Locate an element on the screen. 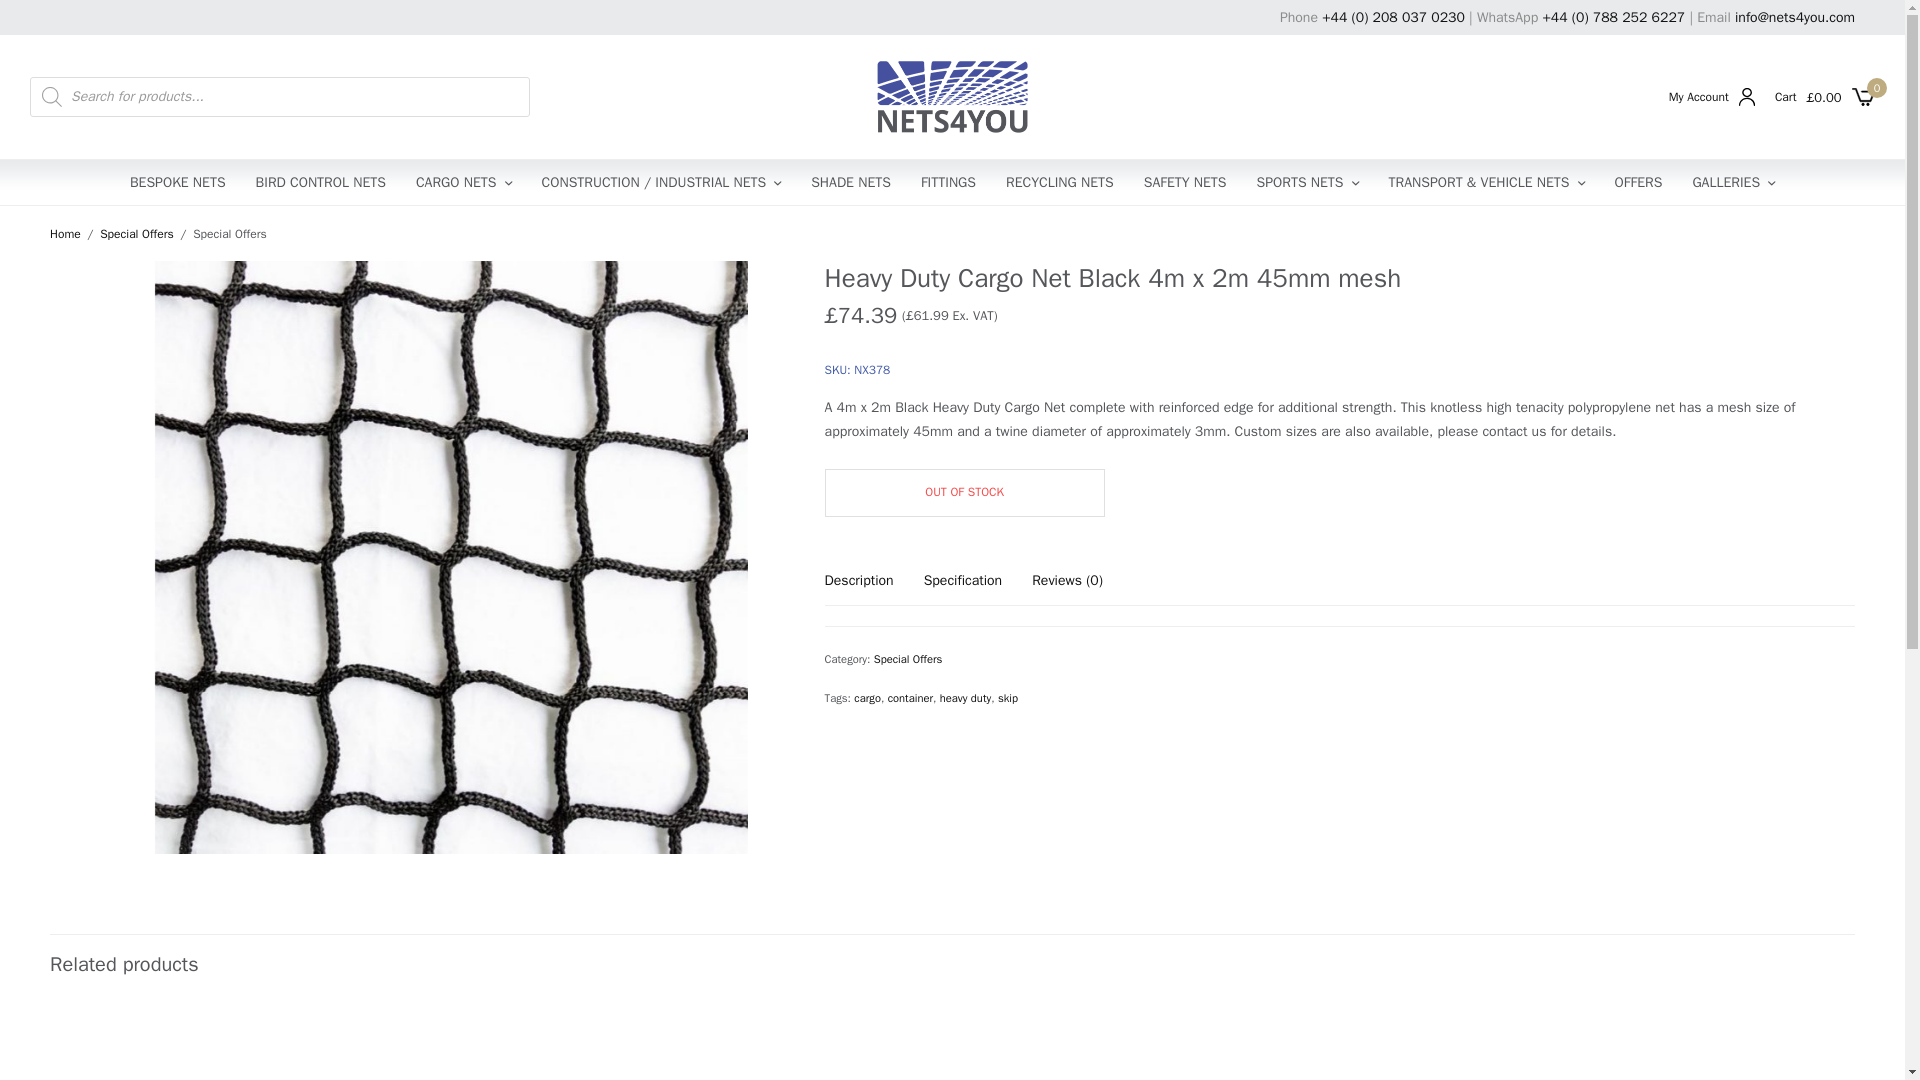 This screenshot has width=1920, height=1080. SPORTS NETS is located at coordinates (1308, 182).